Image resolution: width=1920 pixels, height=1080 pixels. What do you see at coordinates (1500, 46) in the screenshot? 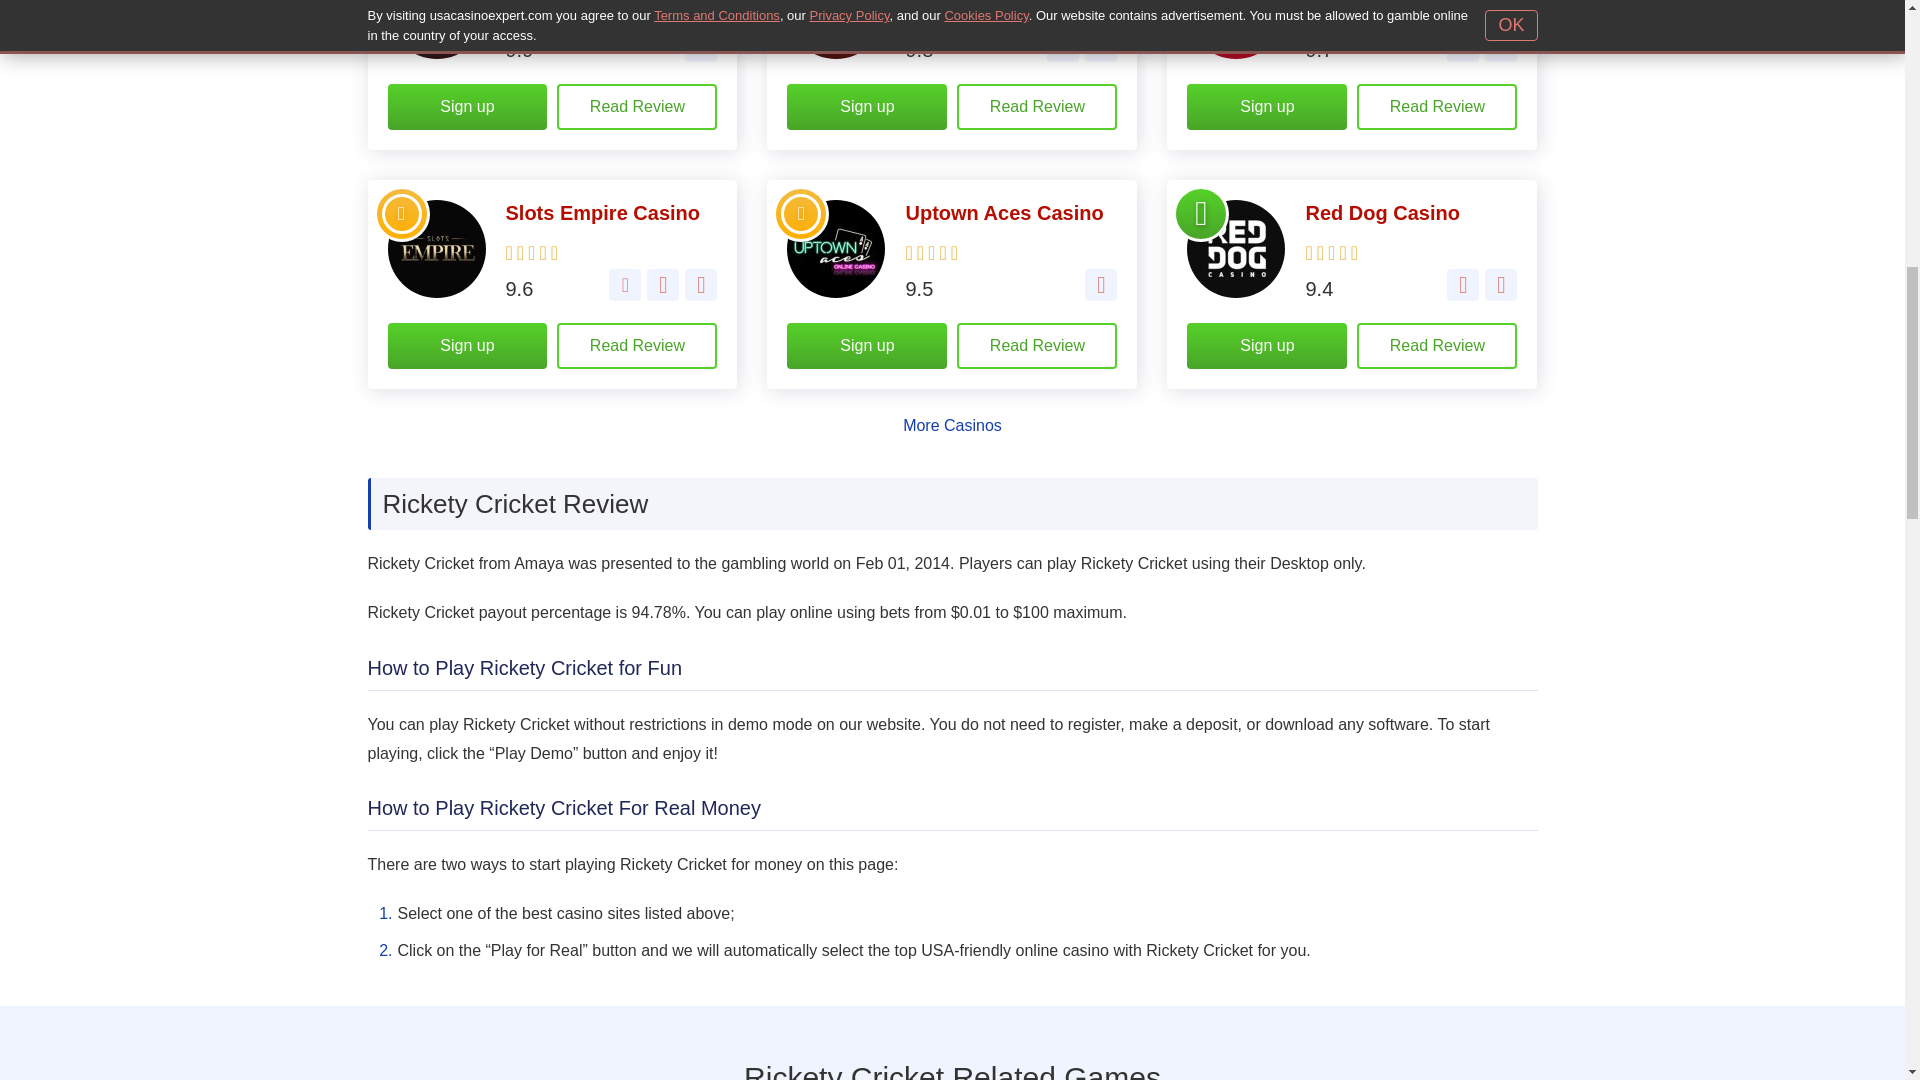
I see `With Live Dealers` at bounding box center [1500, 46].